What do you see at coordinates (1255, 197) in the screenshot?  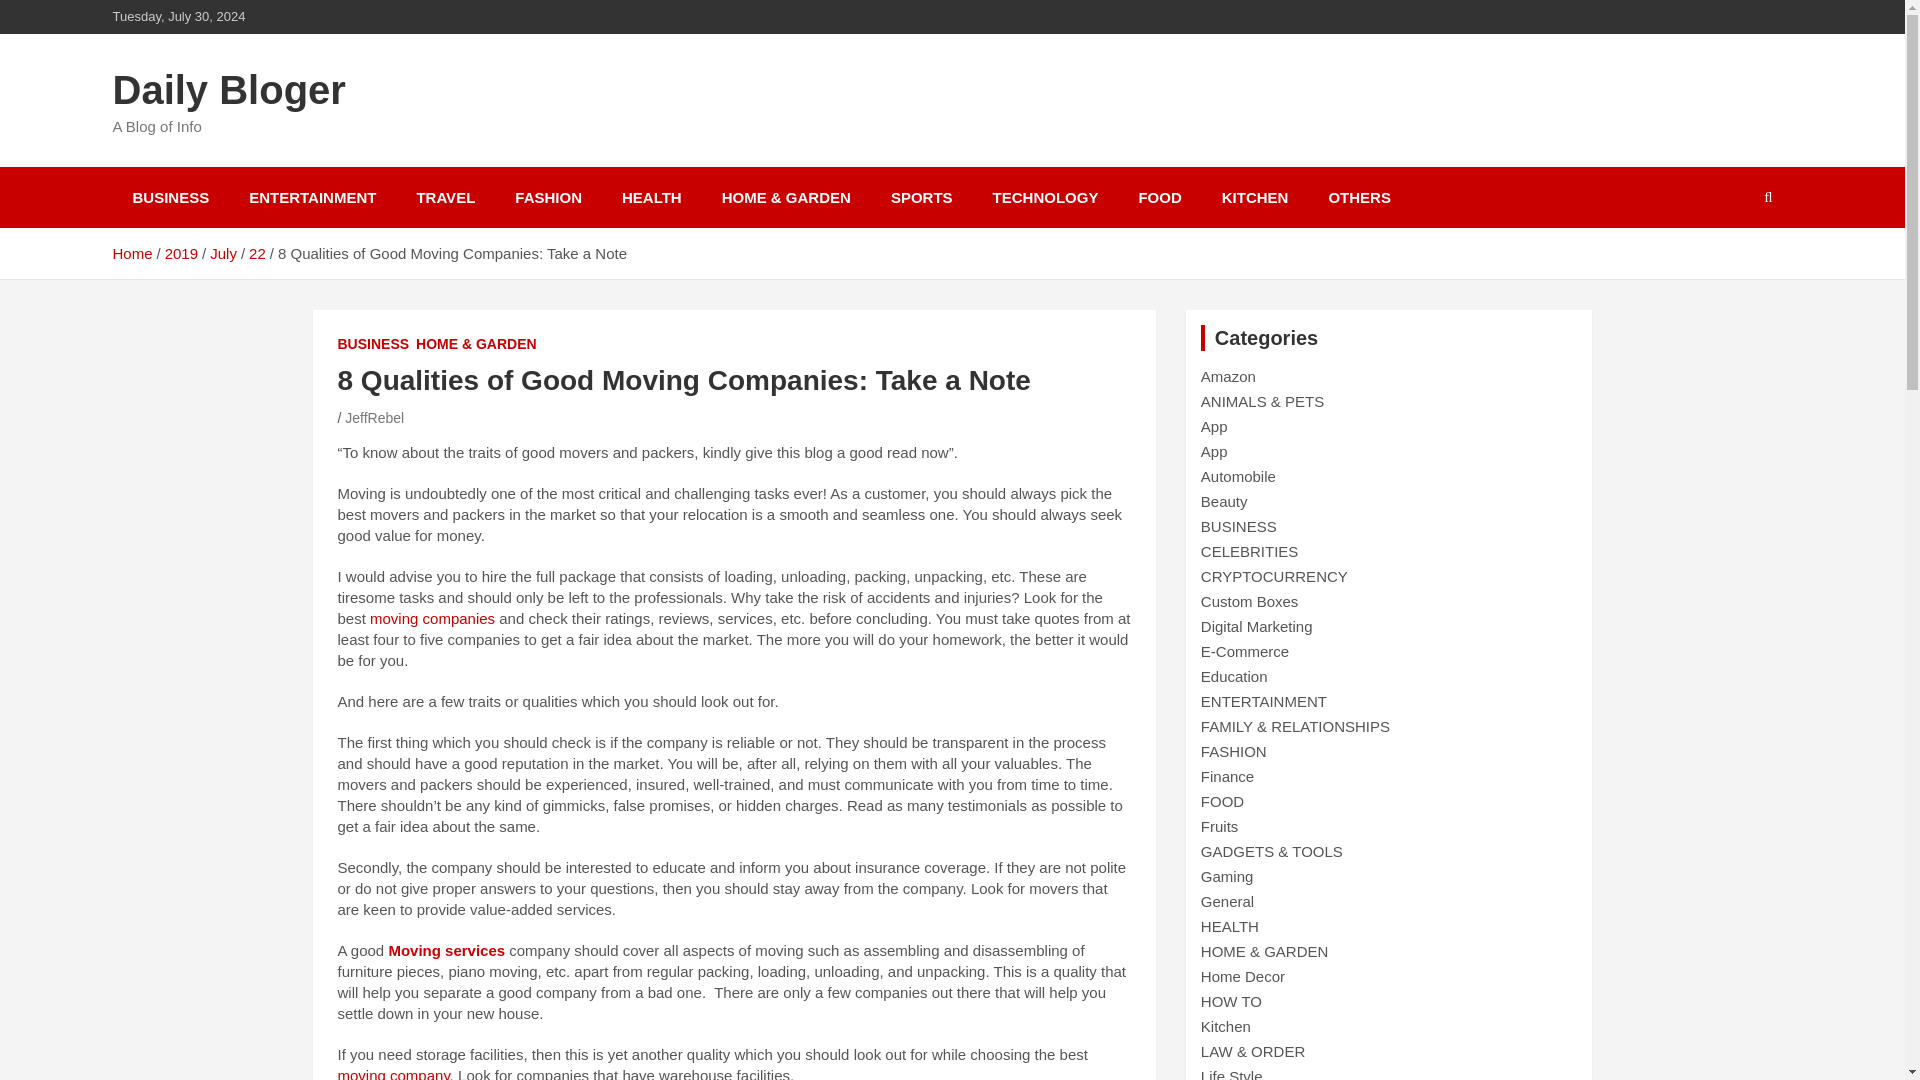 I see `KITCHEN` at bounding box center [1255, 197].